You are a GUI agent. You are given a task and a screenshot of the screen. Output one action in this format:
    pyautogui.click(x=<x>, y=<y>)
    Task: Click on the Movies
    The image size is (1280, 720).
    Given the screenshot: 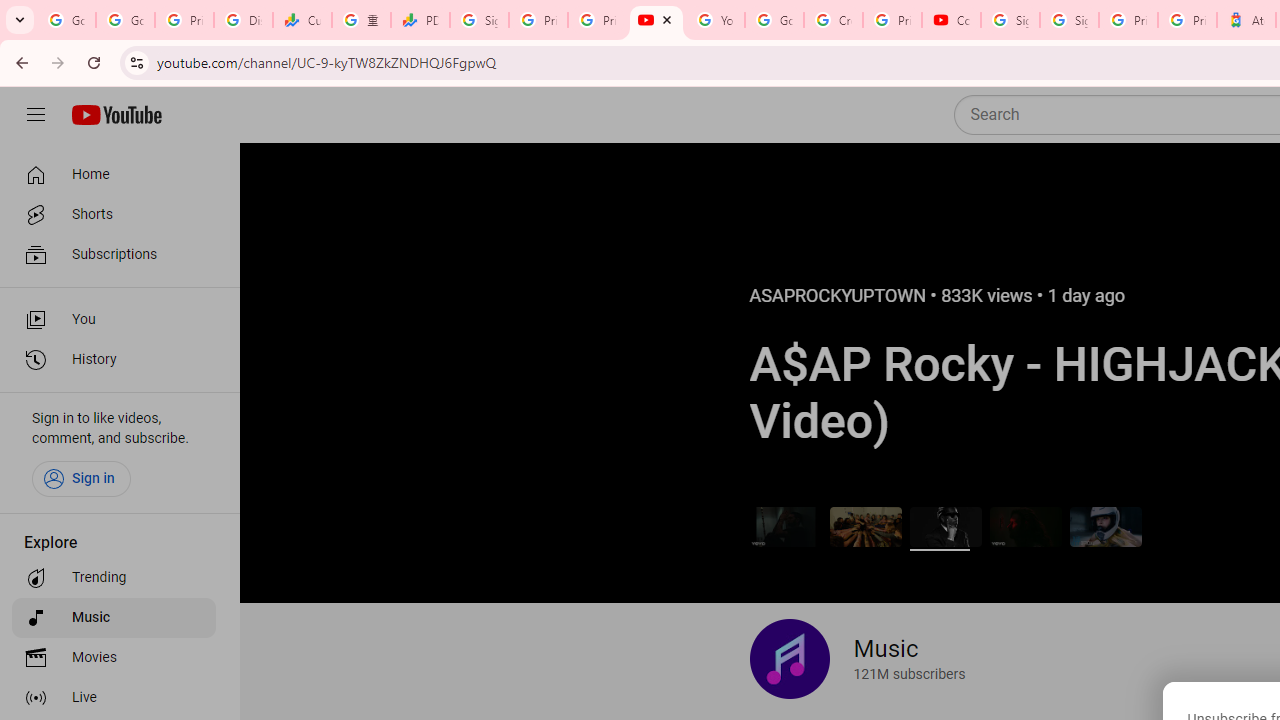 What is the action you would take?
    pyautogui.click(x=114, y=658)
    